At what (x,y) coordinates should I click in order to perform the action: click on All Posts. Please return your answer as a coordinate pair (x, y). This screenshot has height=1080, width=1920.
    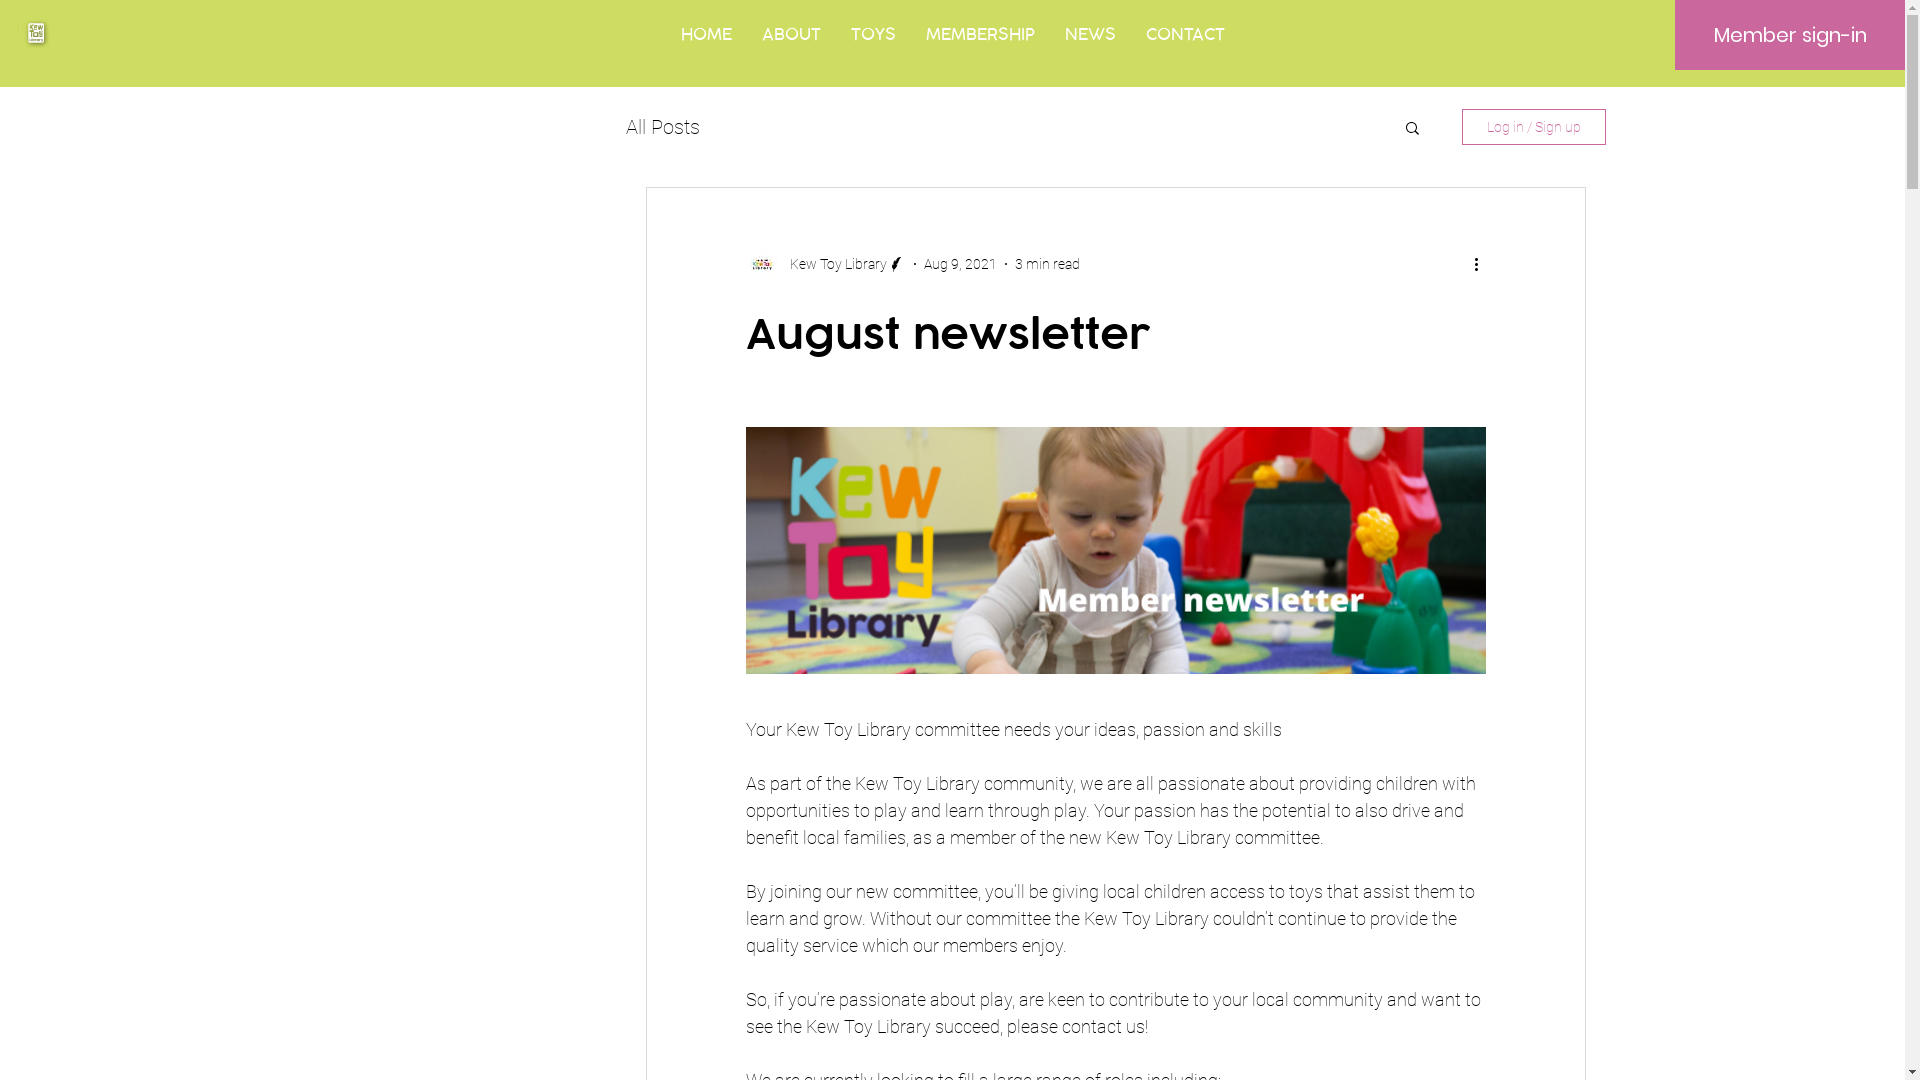
    Looking at the image, I should click on (663, 127).